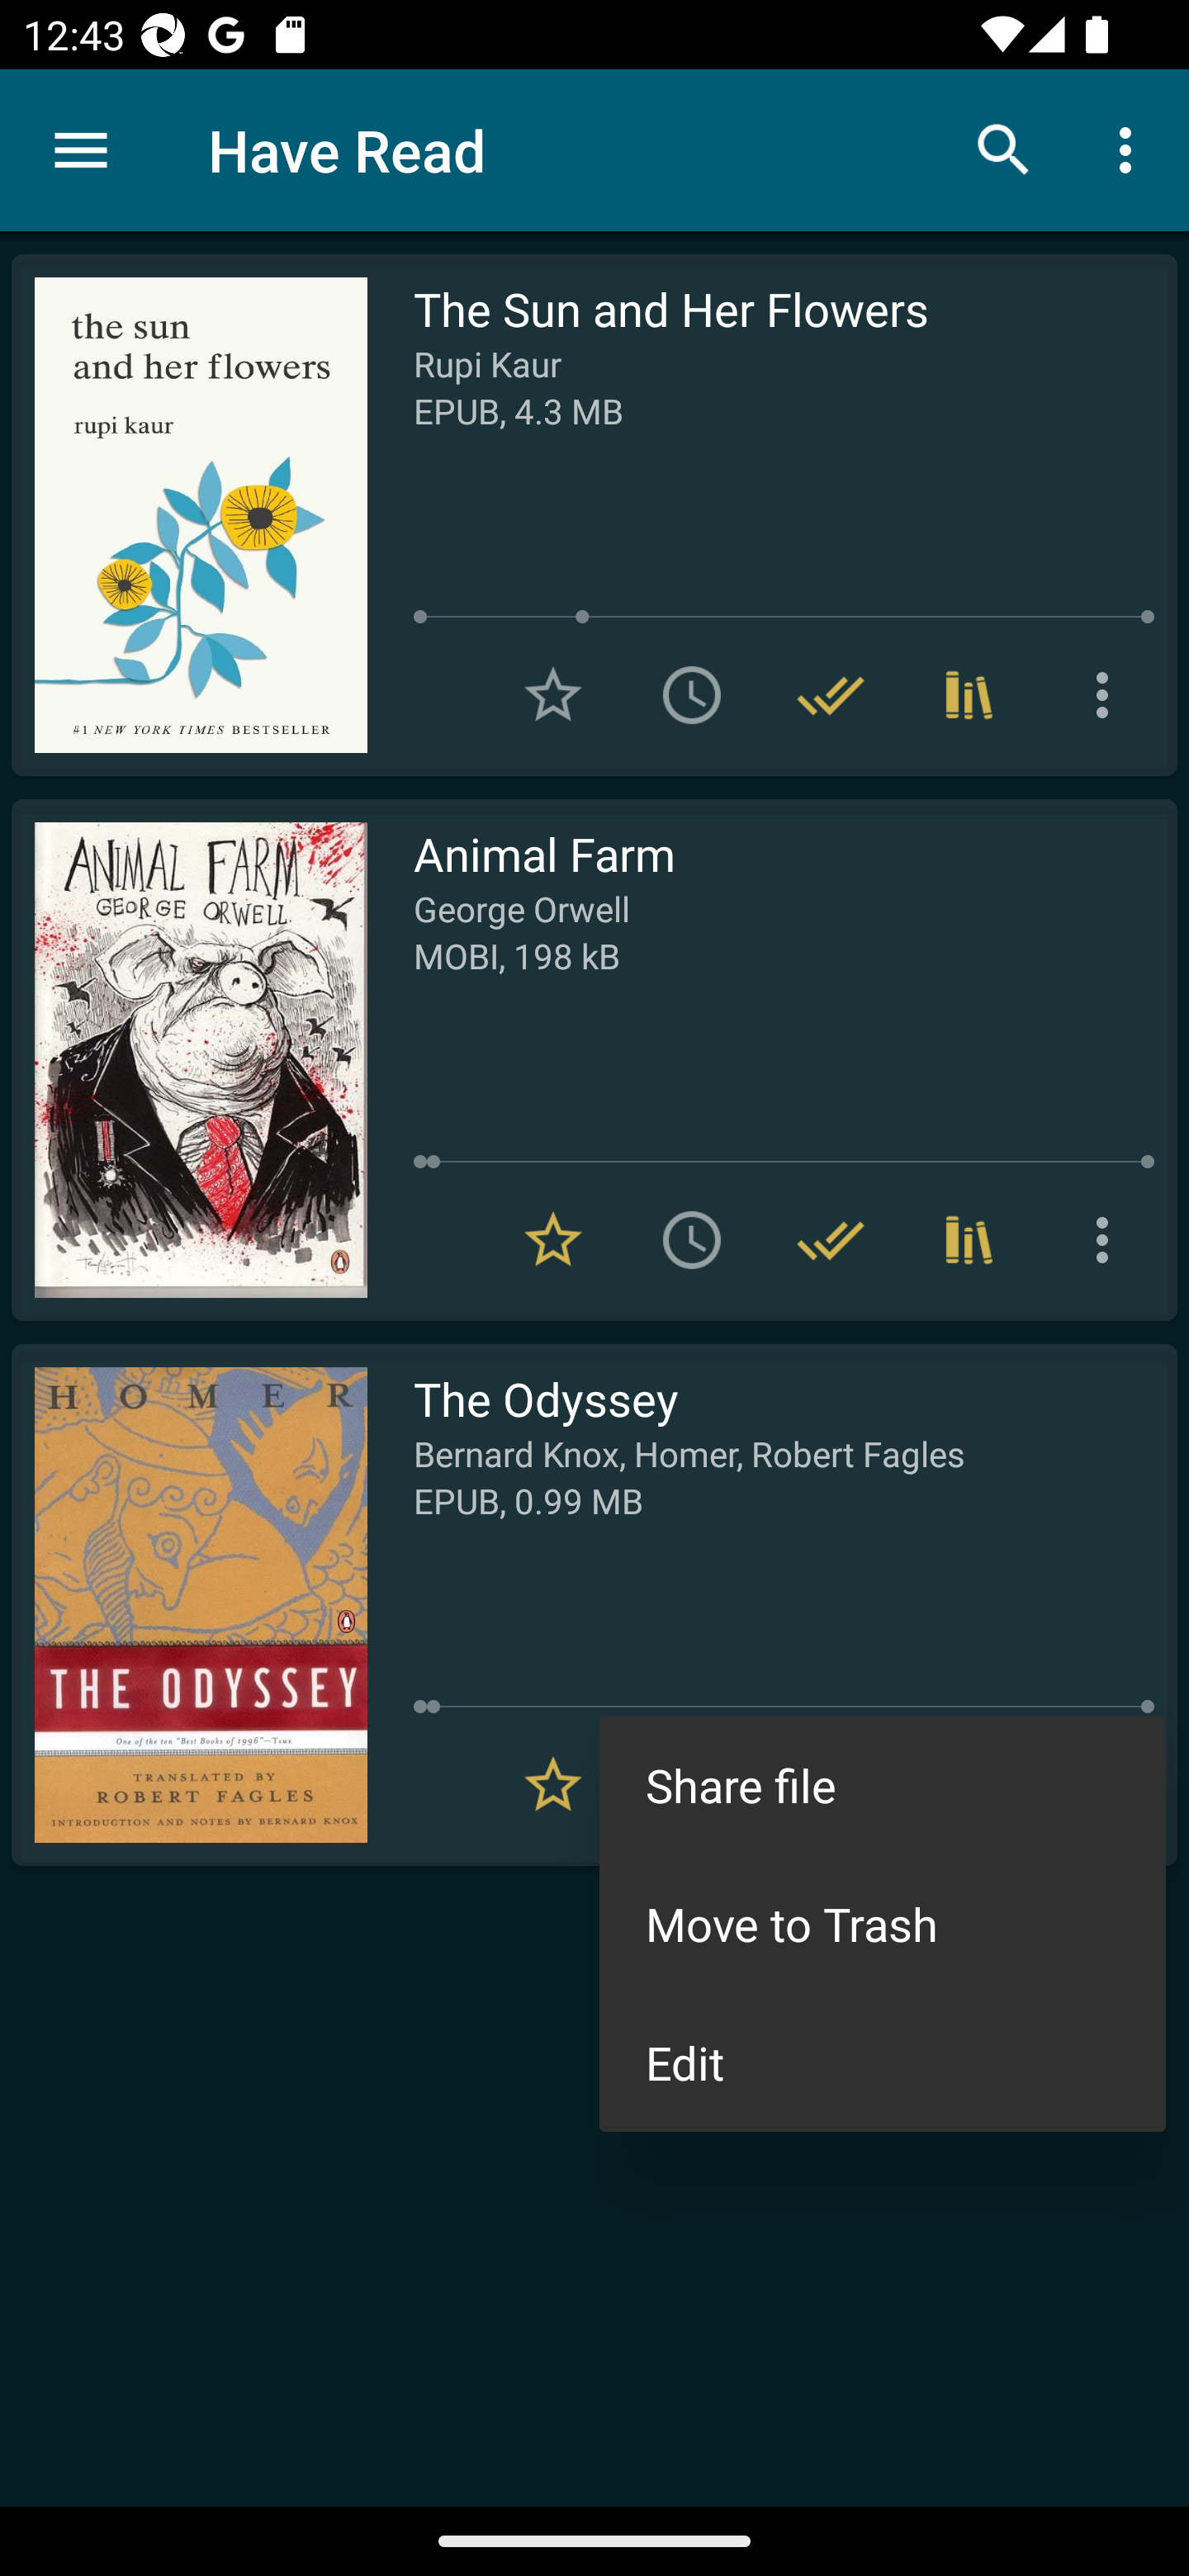 The height and width of the screenshot is (2576, 1189). What do you see at coordinates (882, 1924) in the screenshot?
I see `Move to Trash` at bounding box center [882, 1924].